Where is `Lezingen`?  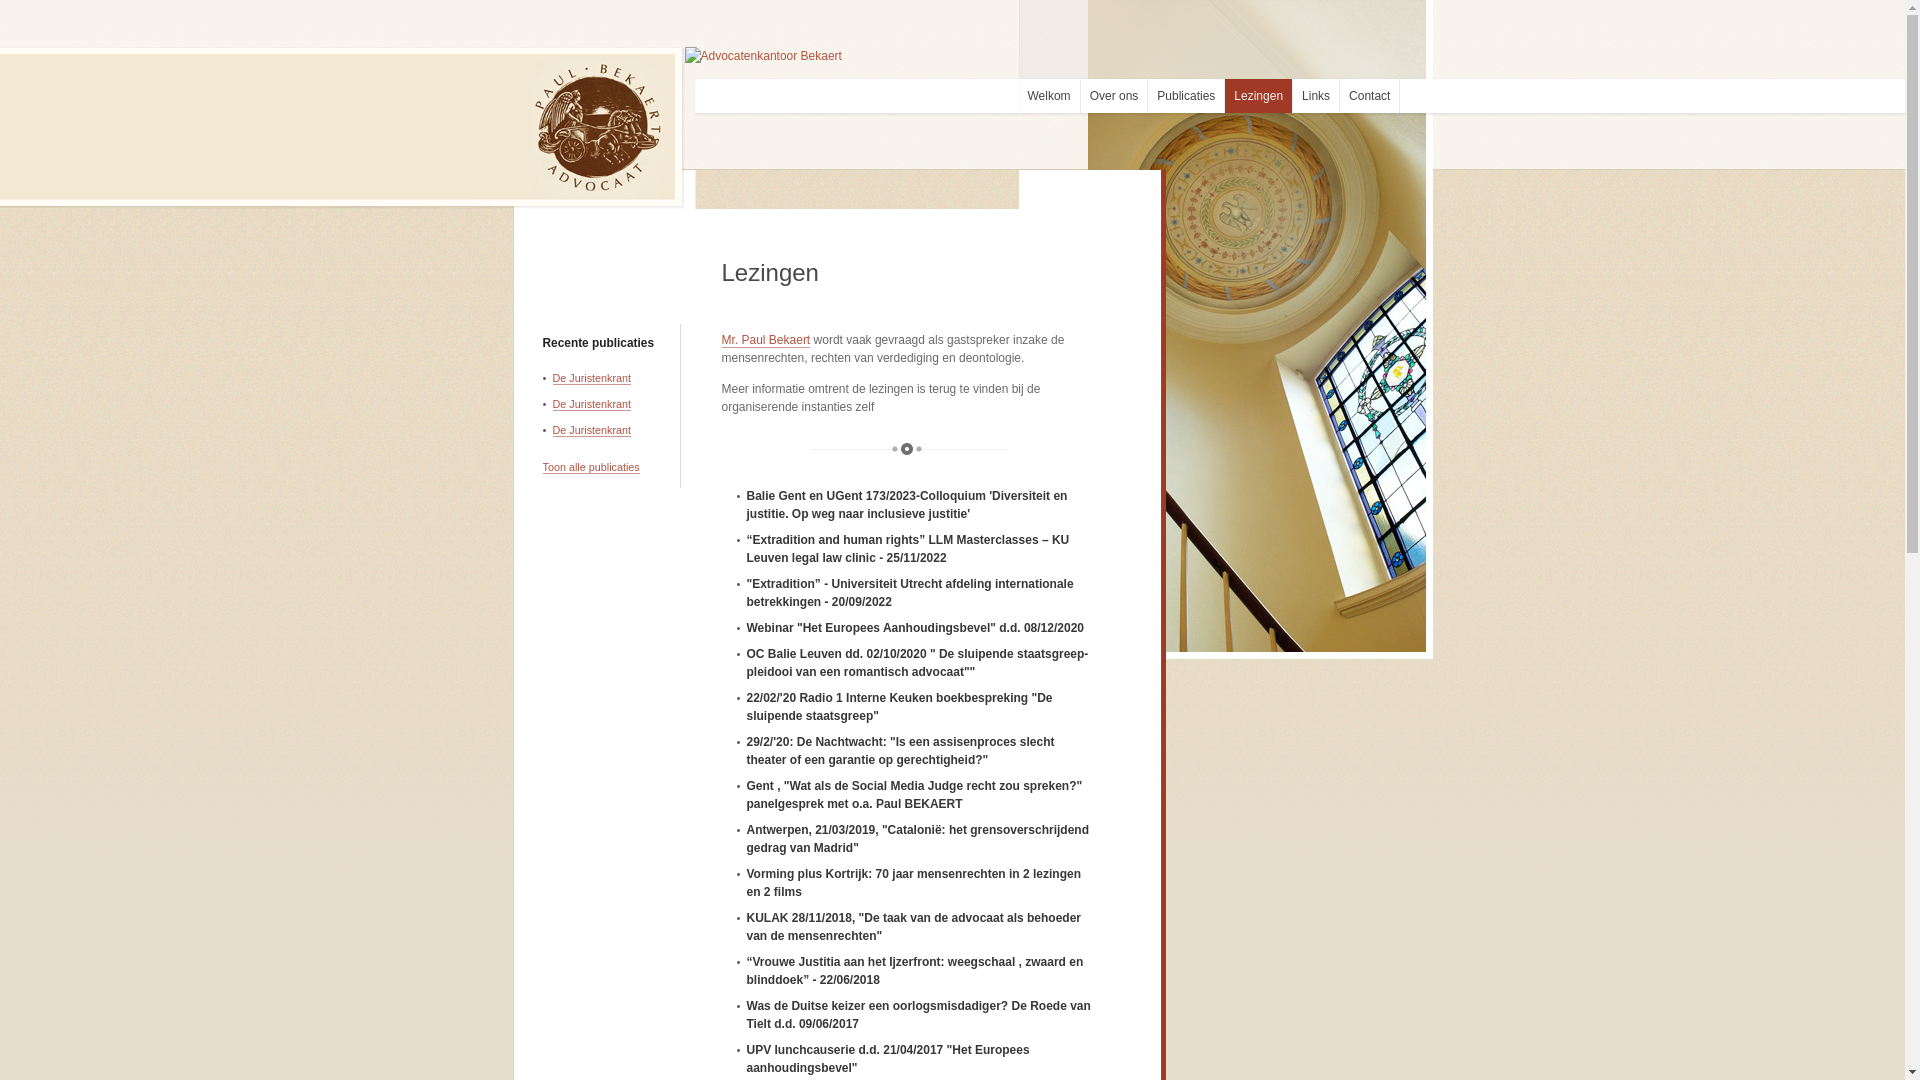
Lezingen is located at coordinates (1258, 96).